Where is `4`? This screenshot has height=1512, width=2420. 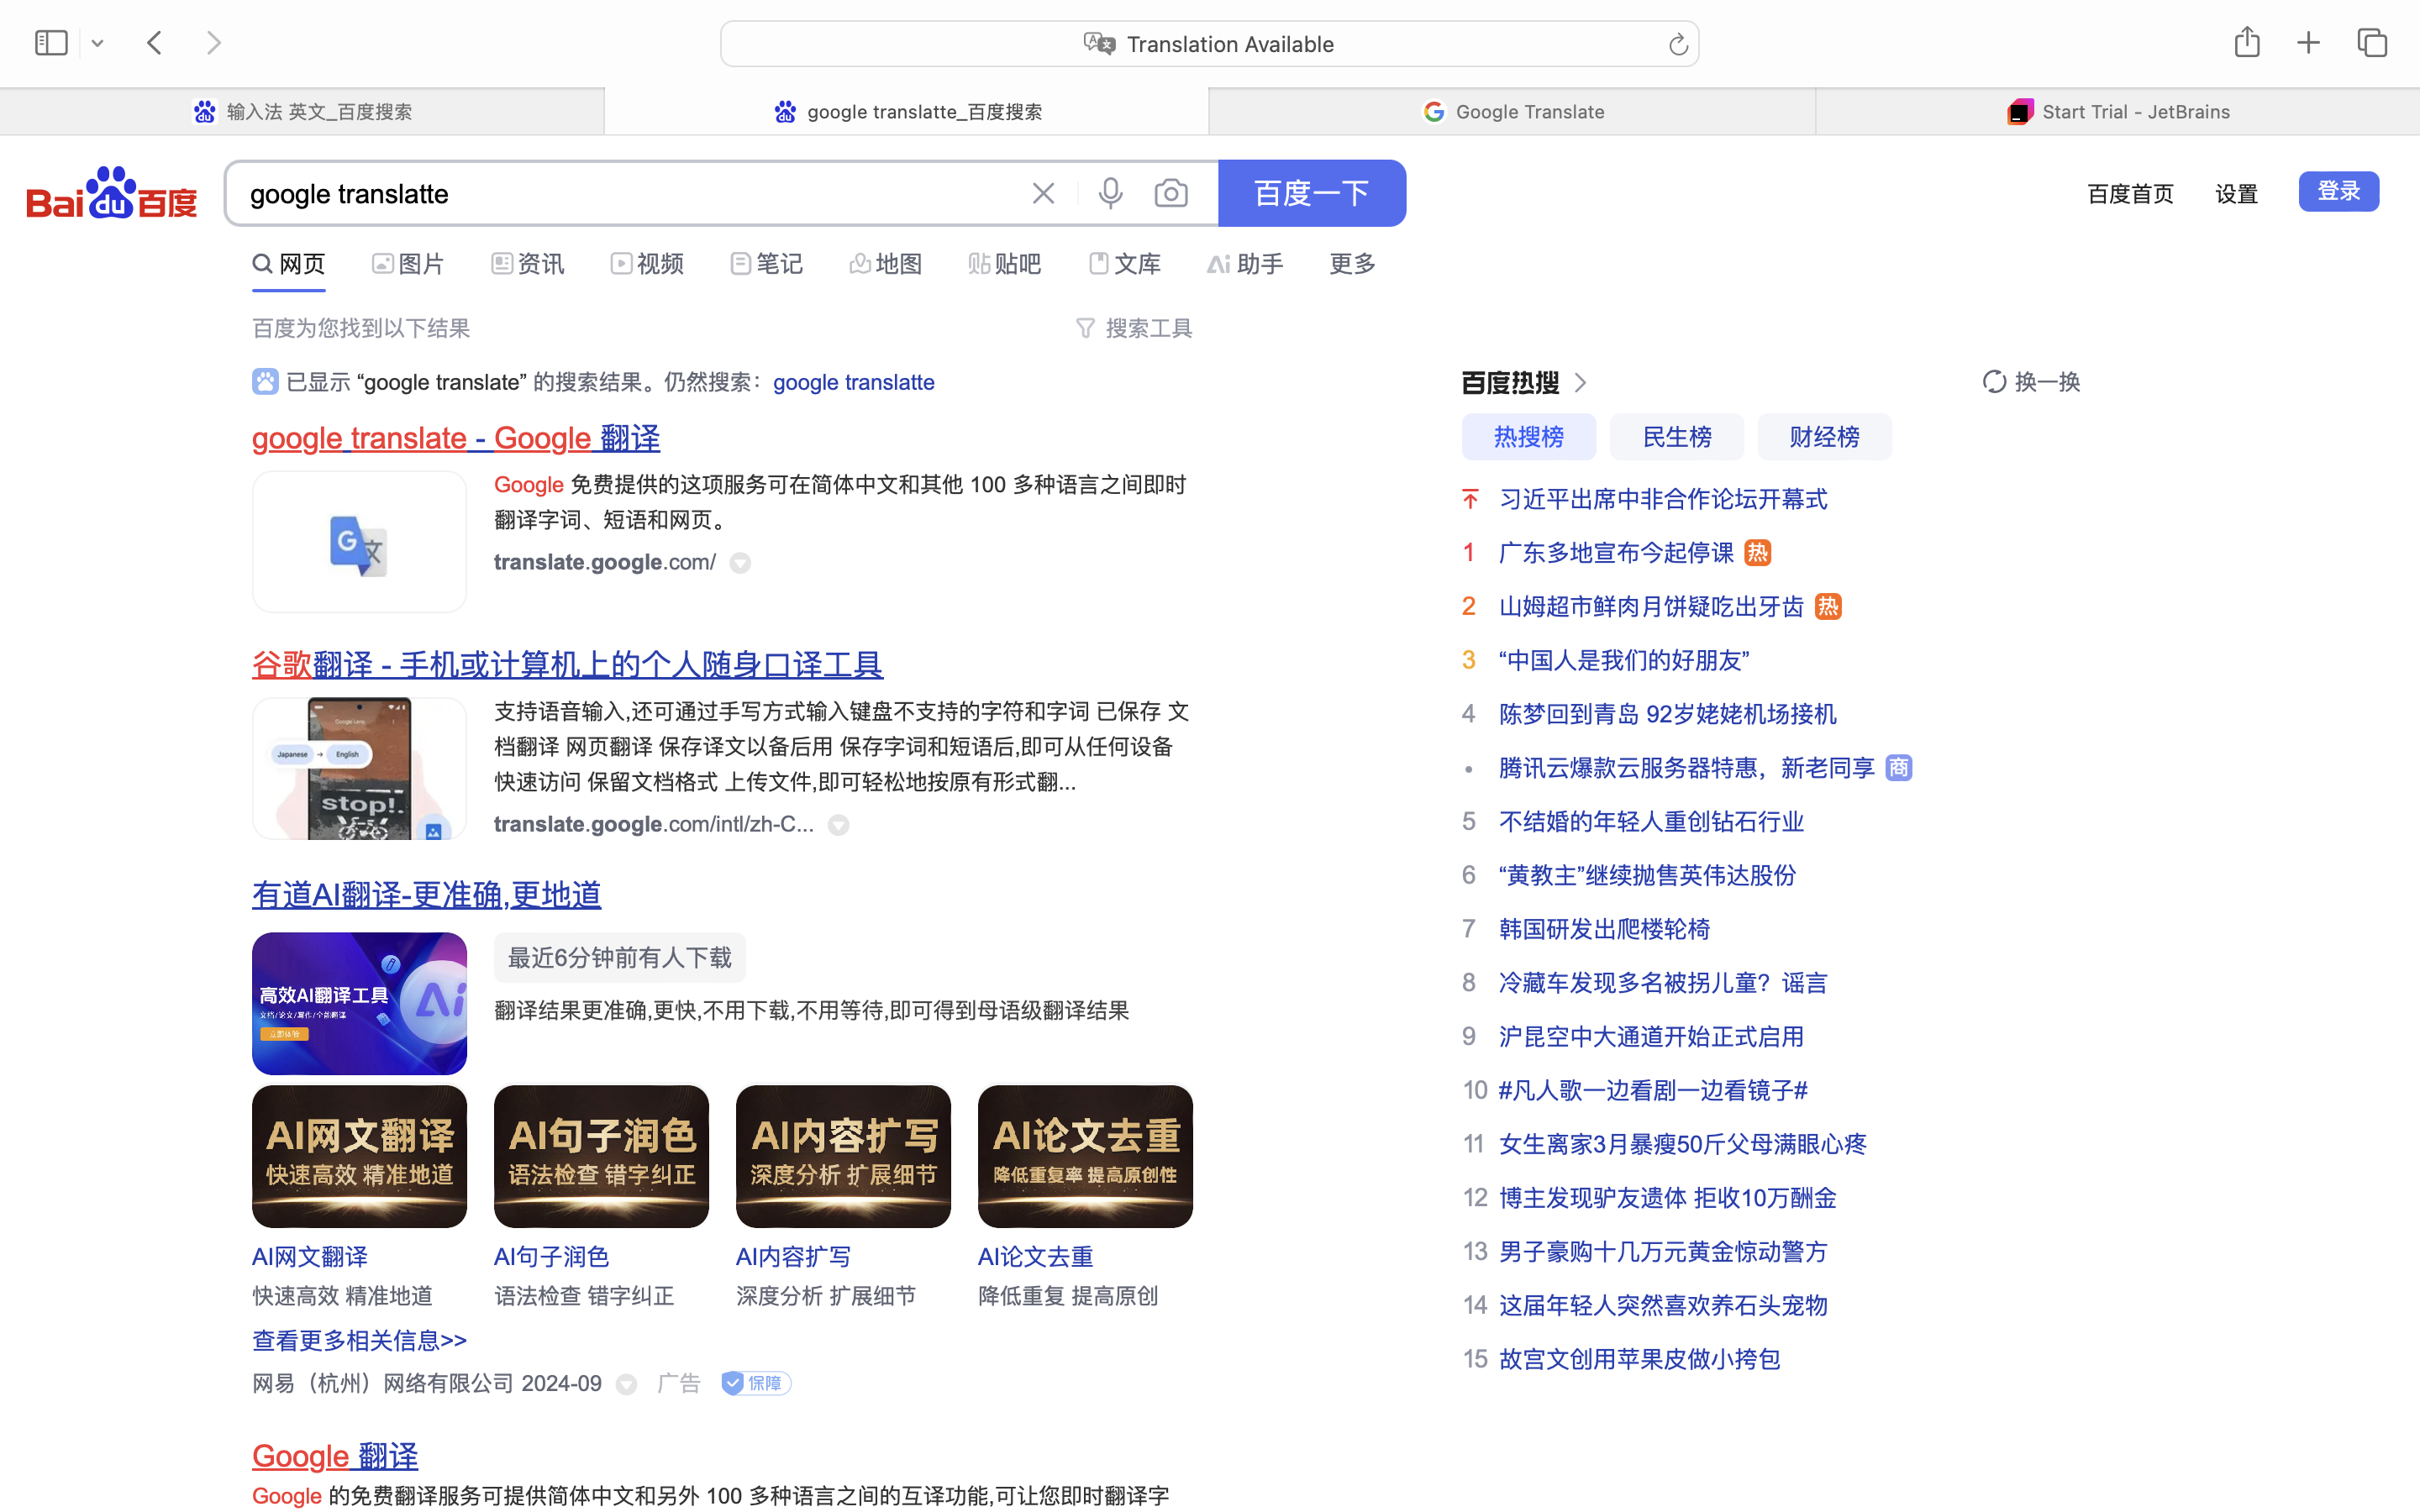
4 is located at coordinates (1469, 713).